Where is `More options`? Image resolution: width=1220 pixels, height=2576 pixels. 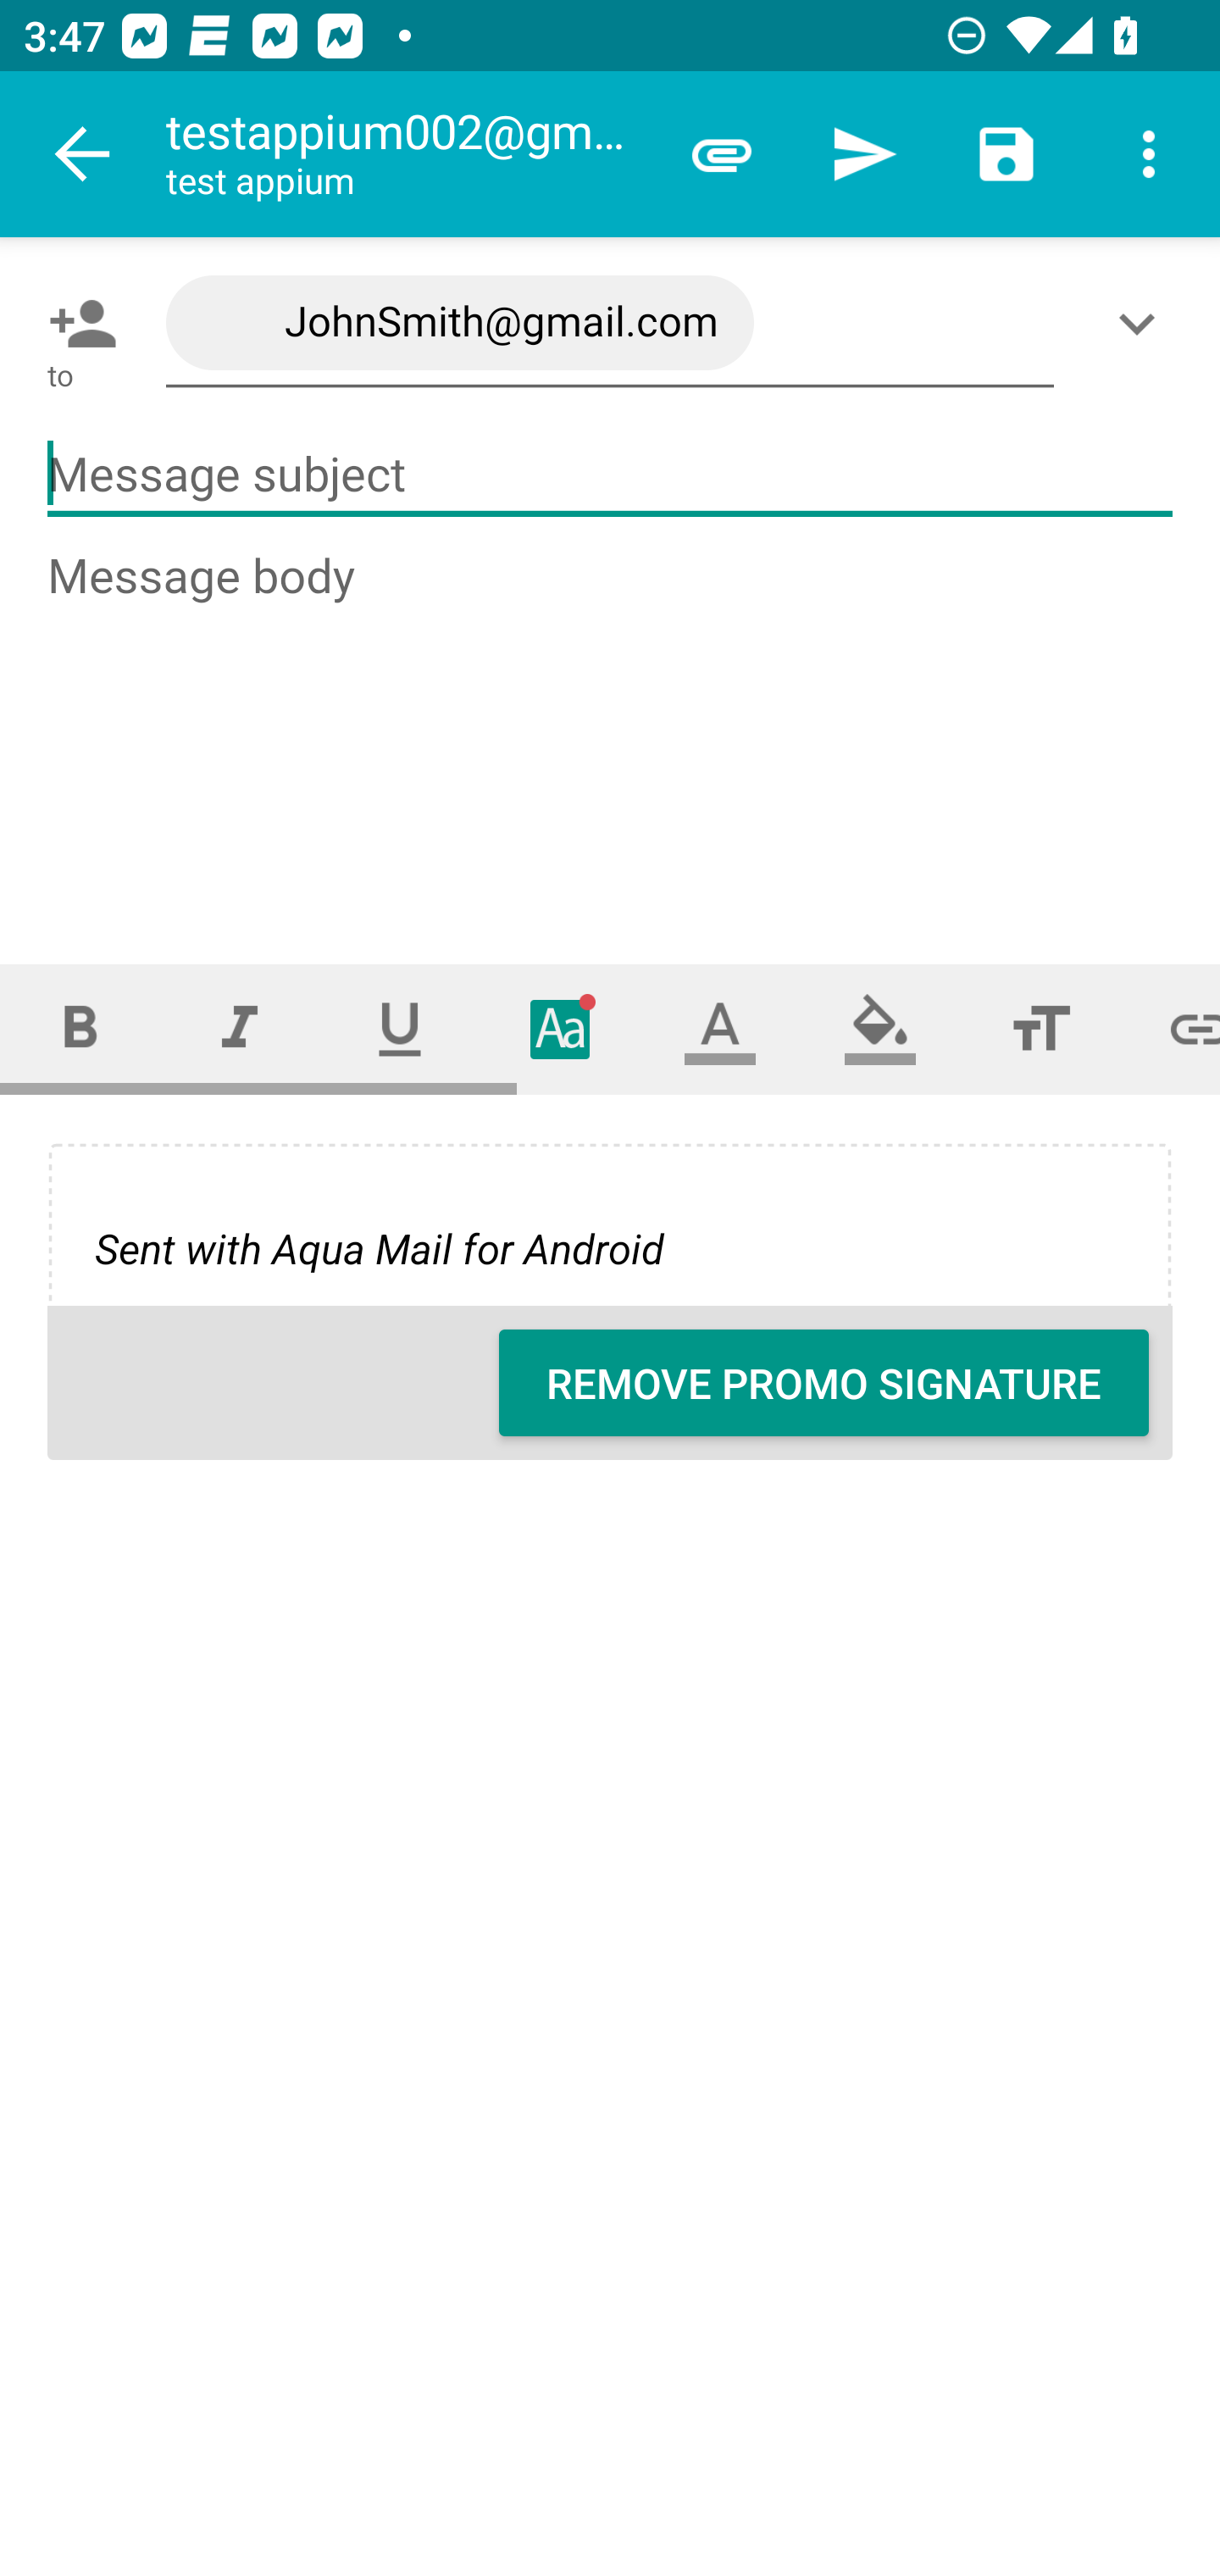
More options is located at coordinates (1149, 154).